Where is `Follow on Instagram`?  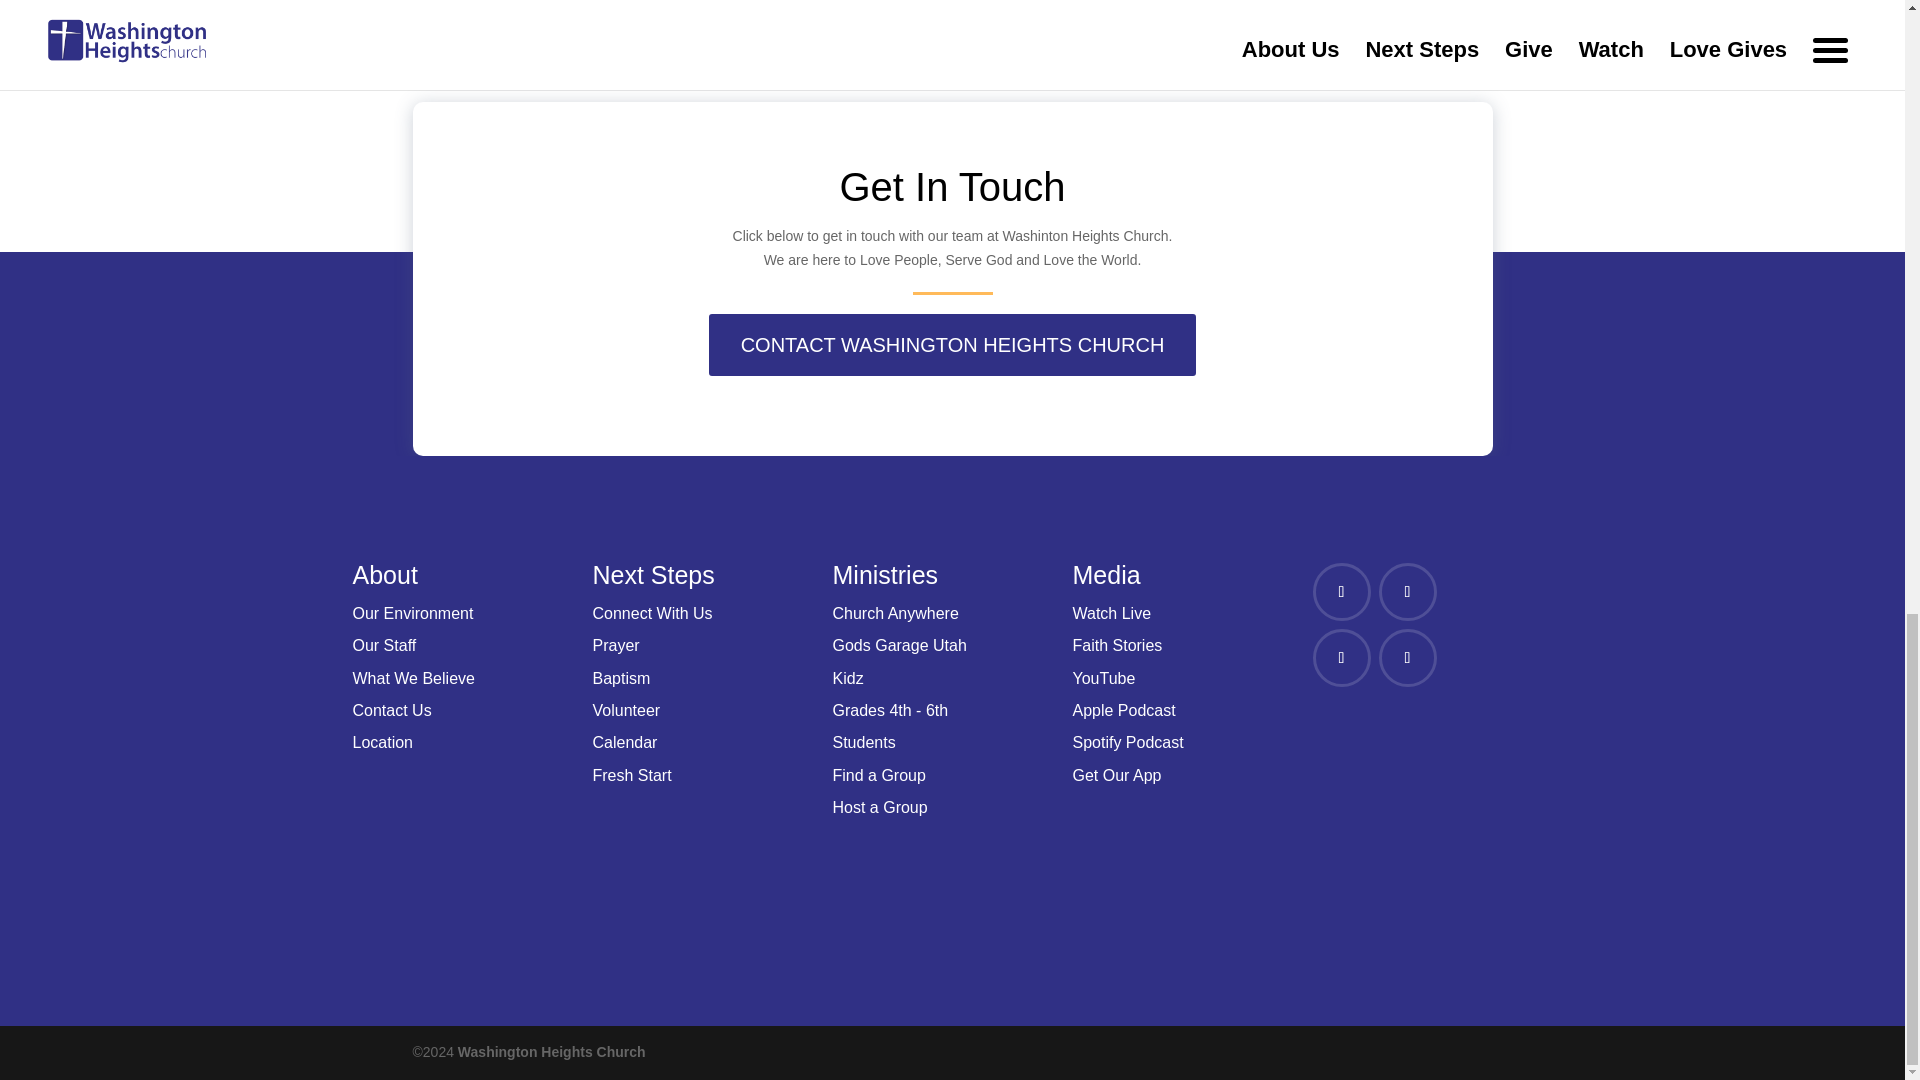 Follow on Instagram is located at coordinates (1340, 657).